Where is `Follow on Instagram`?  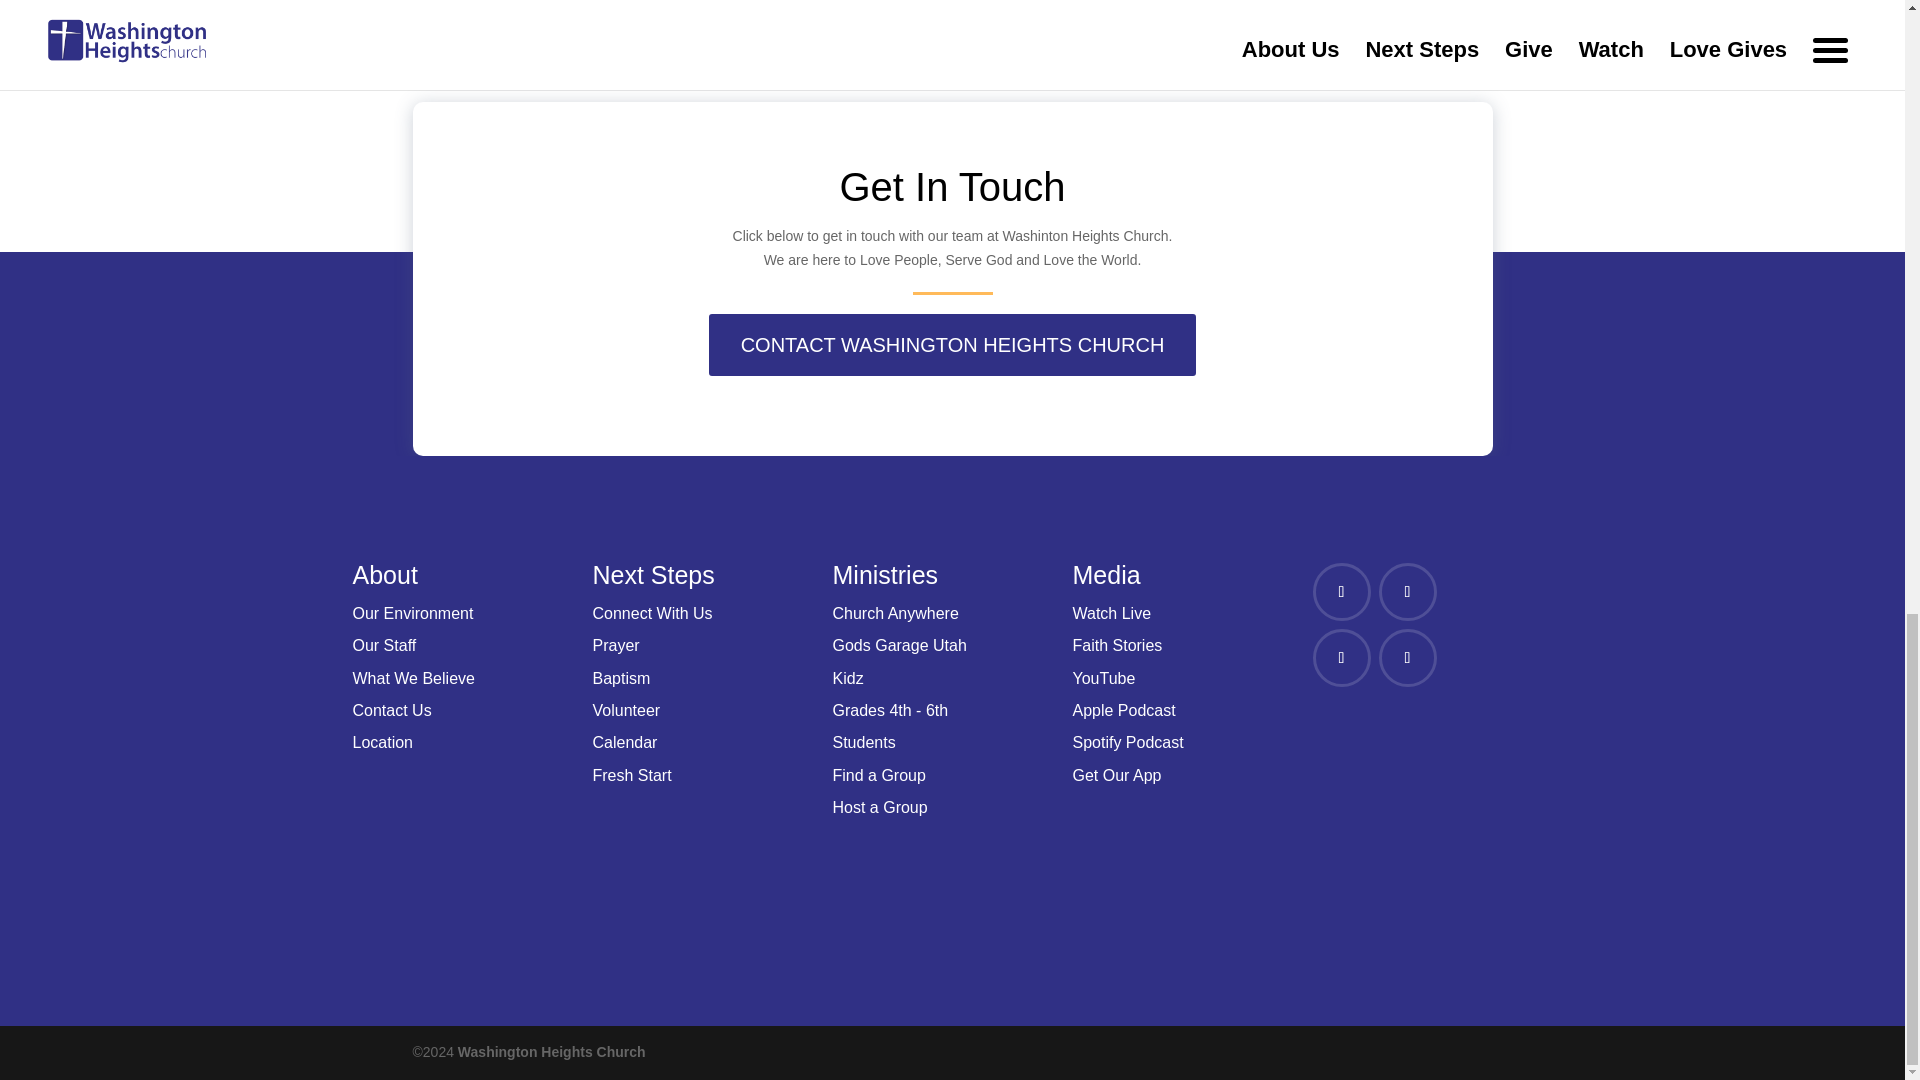 Follow on Instagram is located at coordinates (1340, 657).